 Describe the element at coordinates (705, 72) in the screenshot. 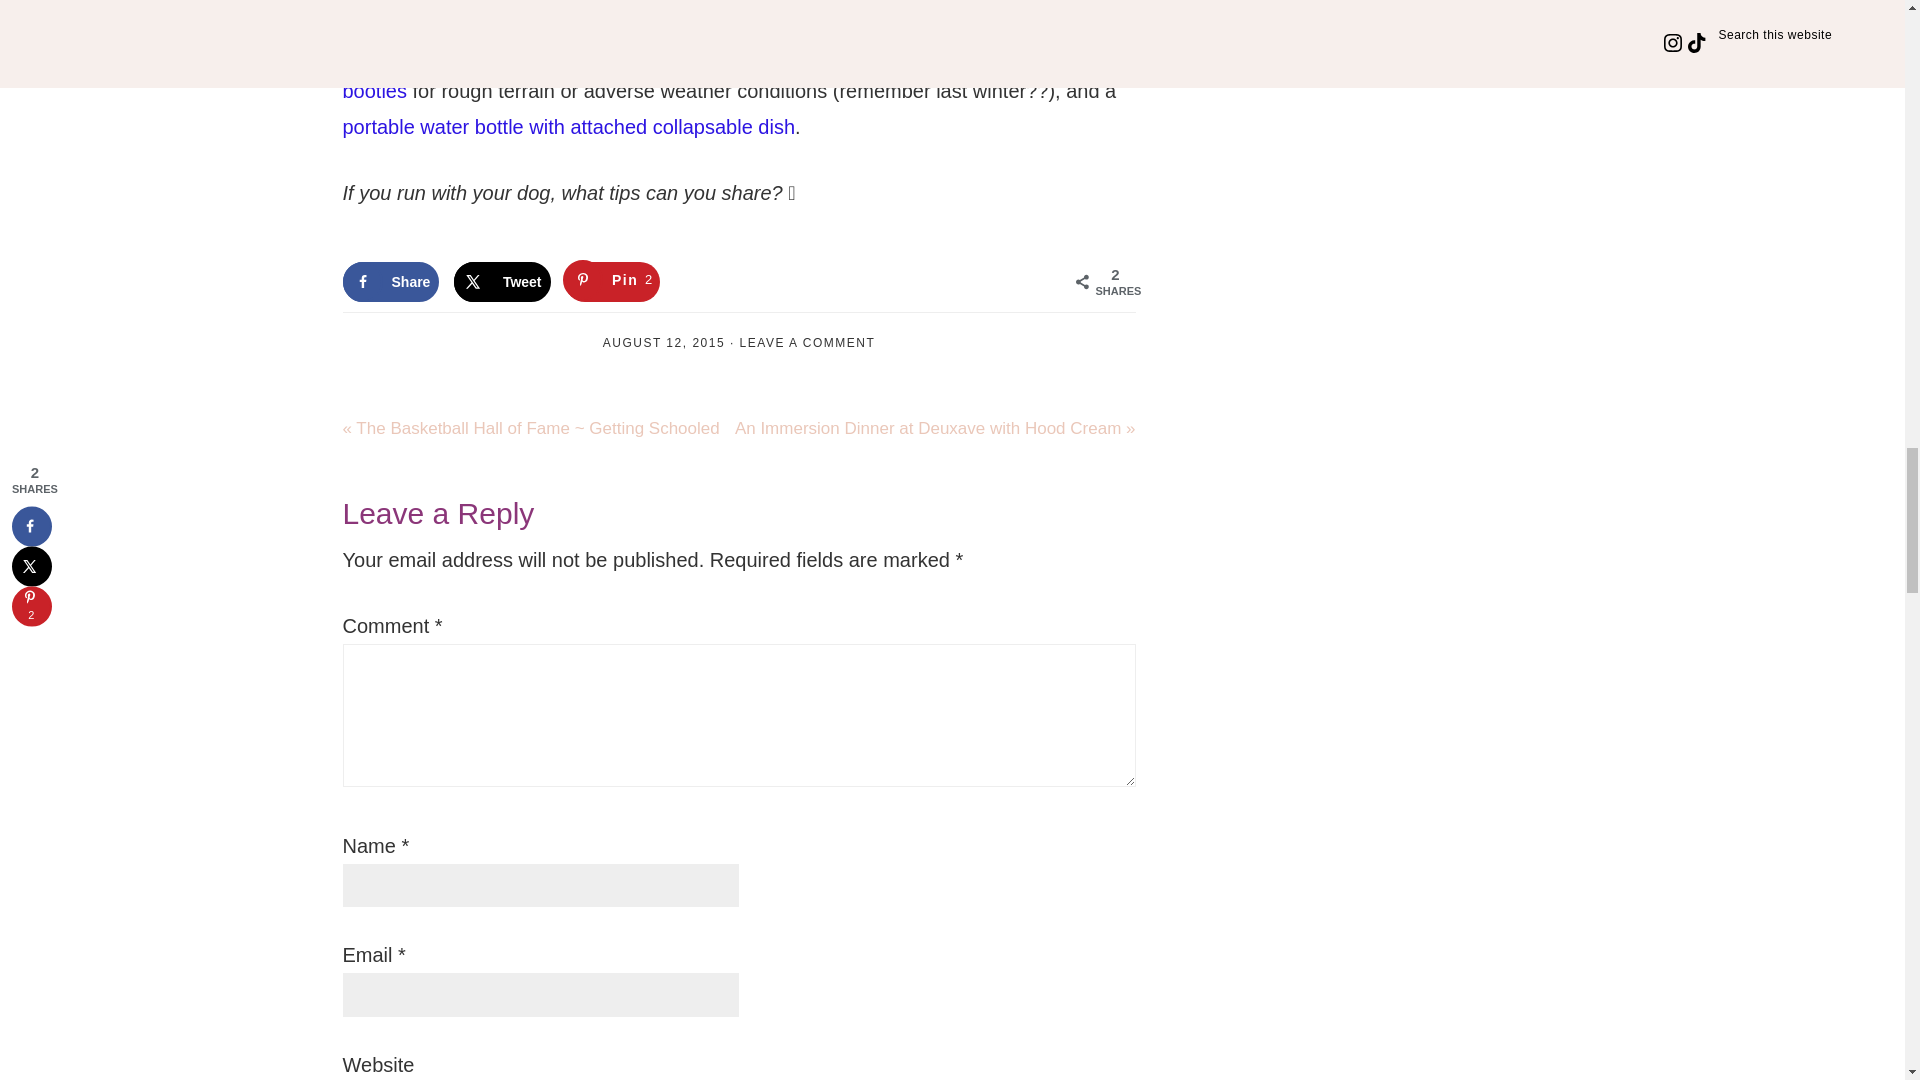

I see `portable water bottle with attached collapsable dish` at that location.